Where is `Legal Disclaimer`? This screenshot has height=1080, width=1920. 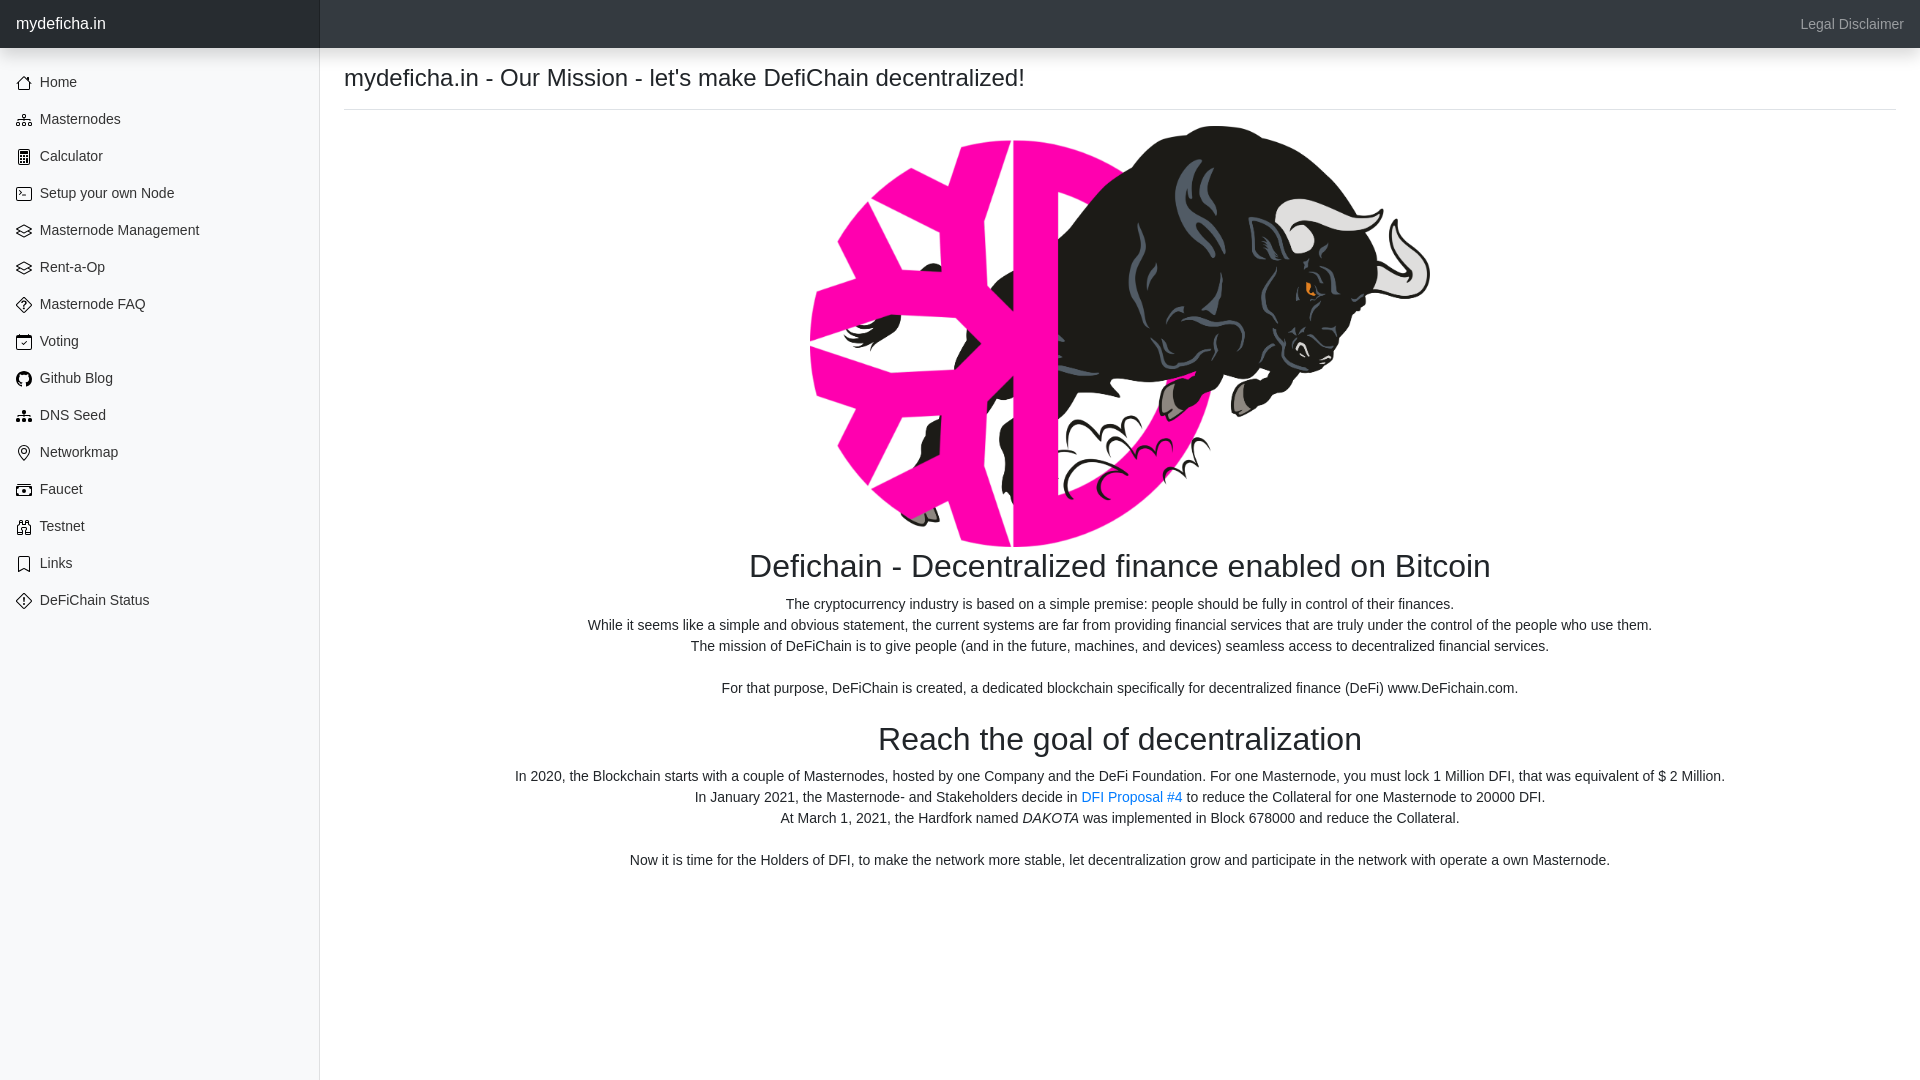
Legal Disclaimer is located at coordinates (1852, 24).